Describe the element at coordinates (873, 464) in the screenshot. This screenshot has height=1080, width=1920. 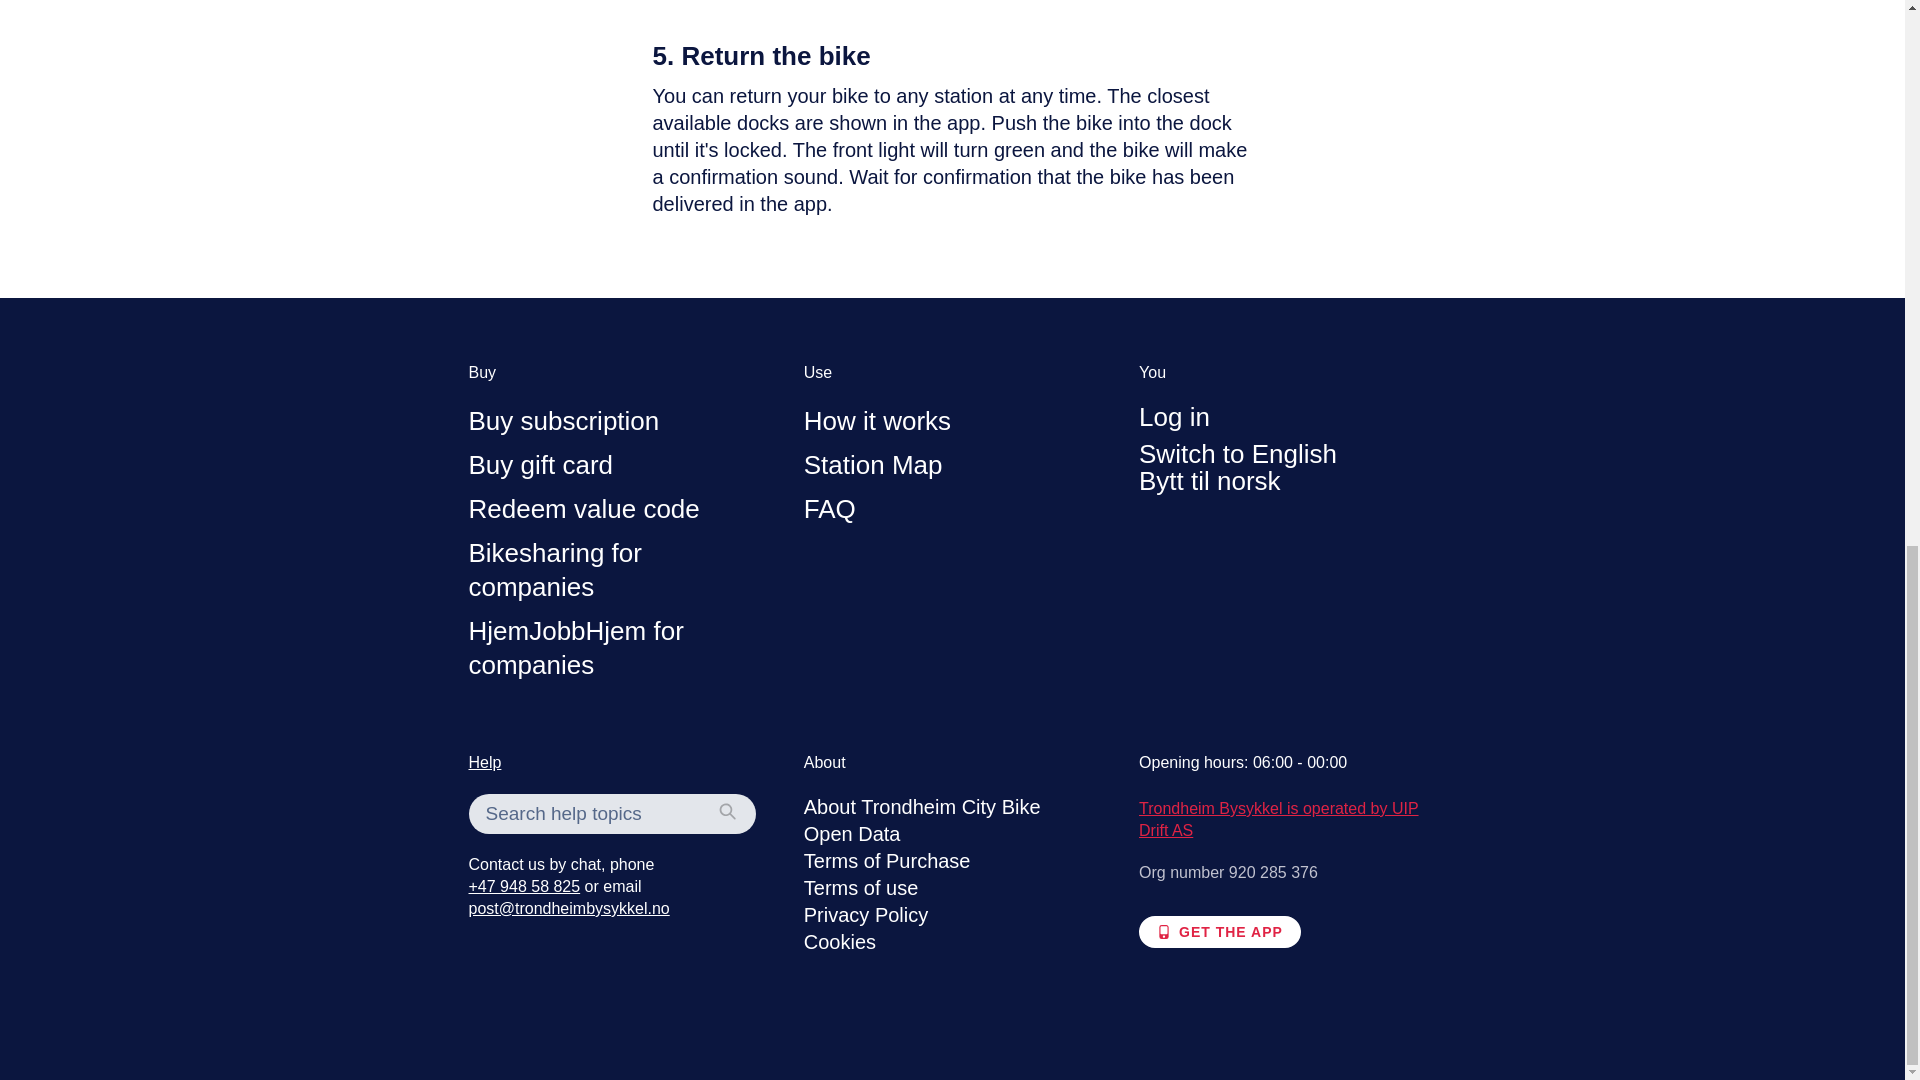
I see `Station Map` at that location.